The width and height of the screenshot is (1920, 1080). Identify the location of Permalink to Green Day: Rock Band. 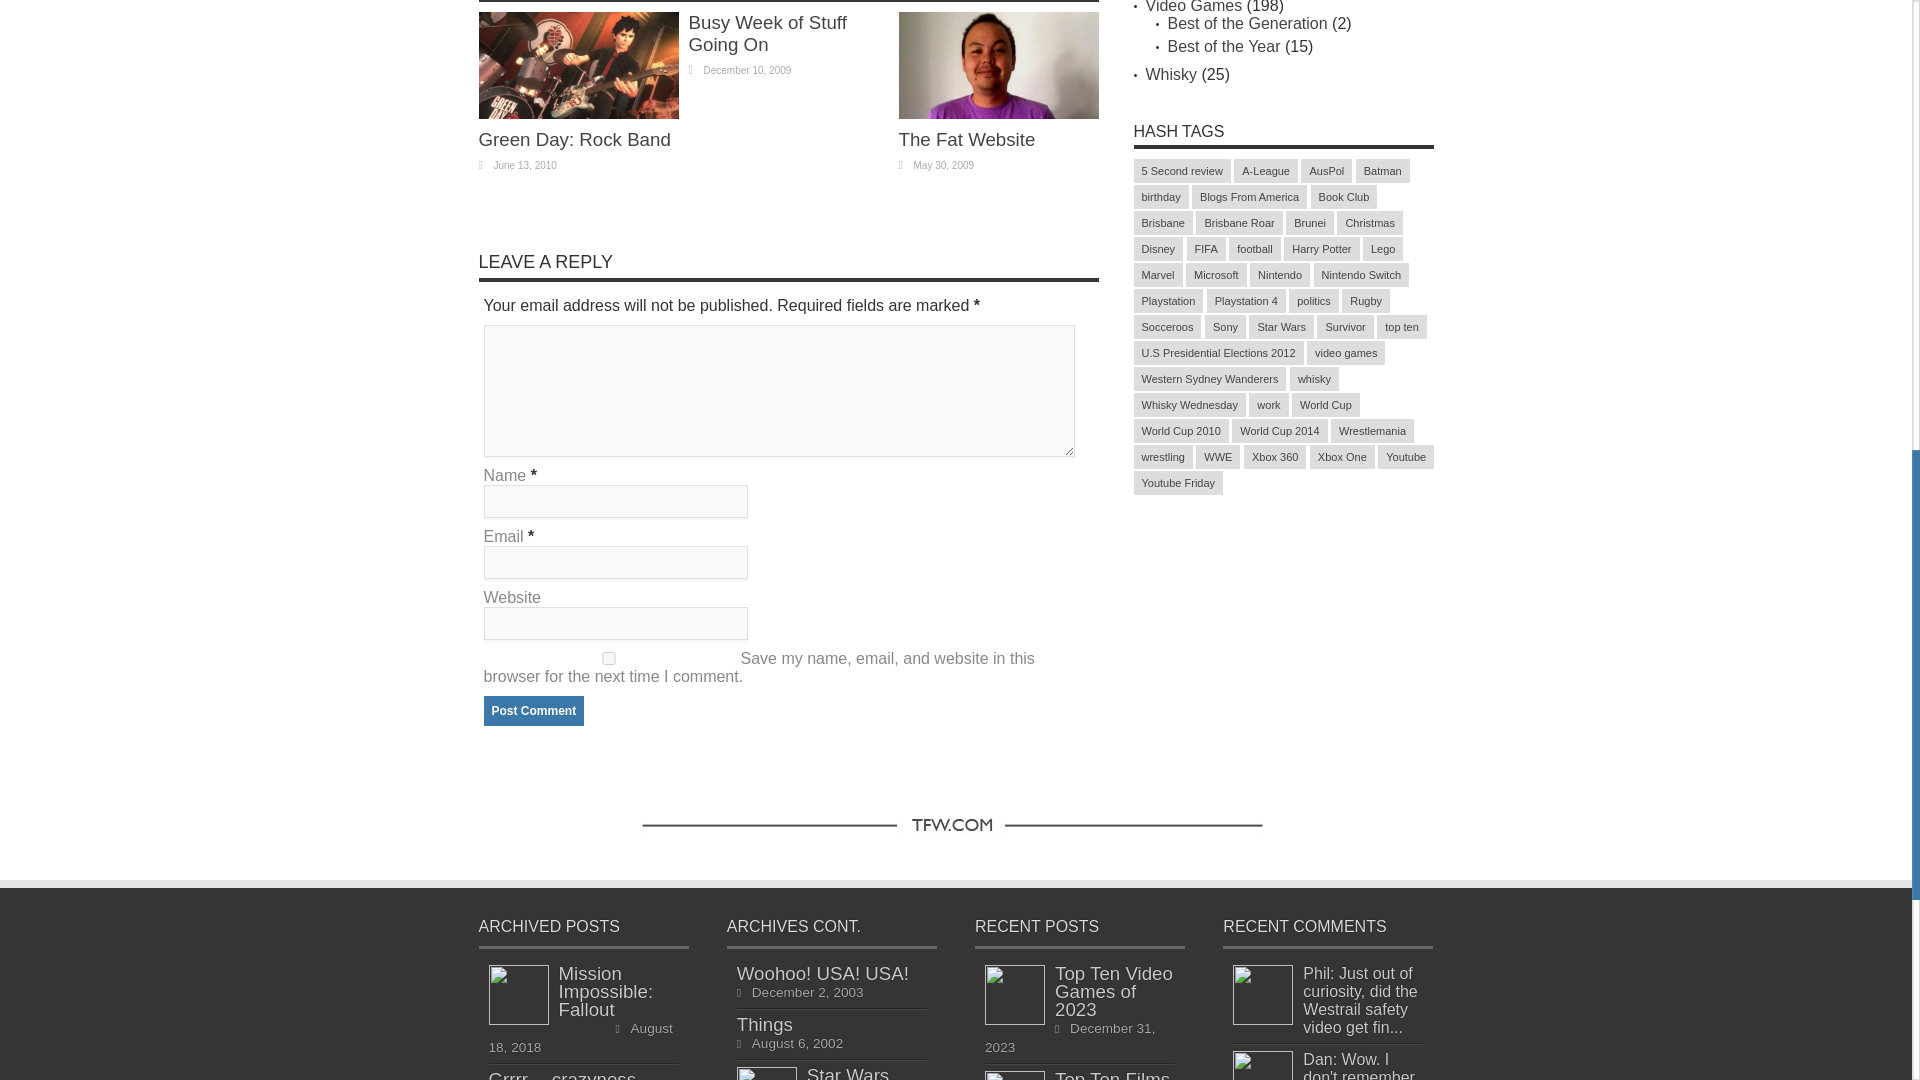
(574, 139).